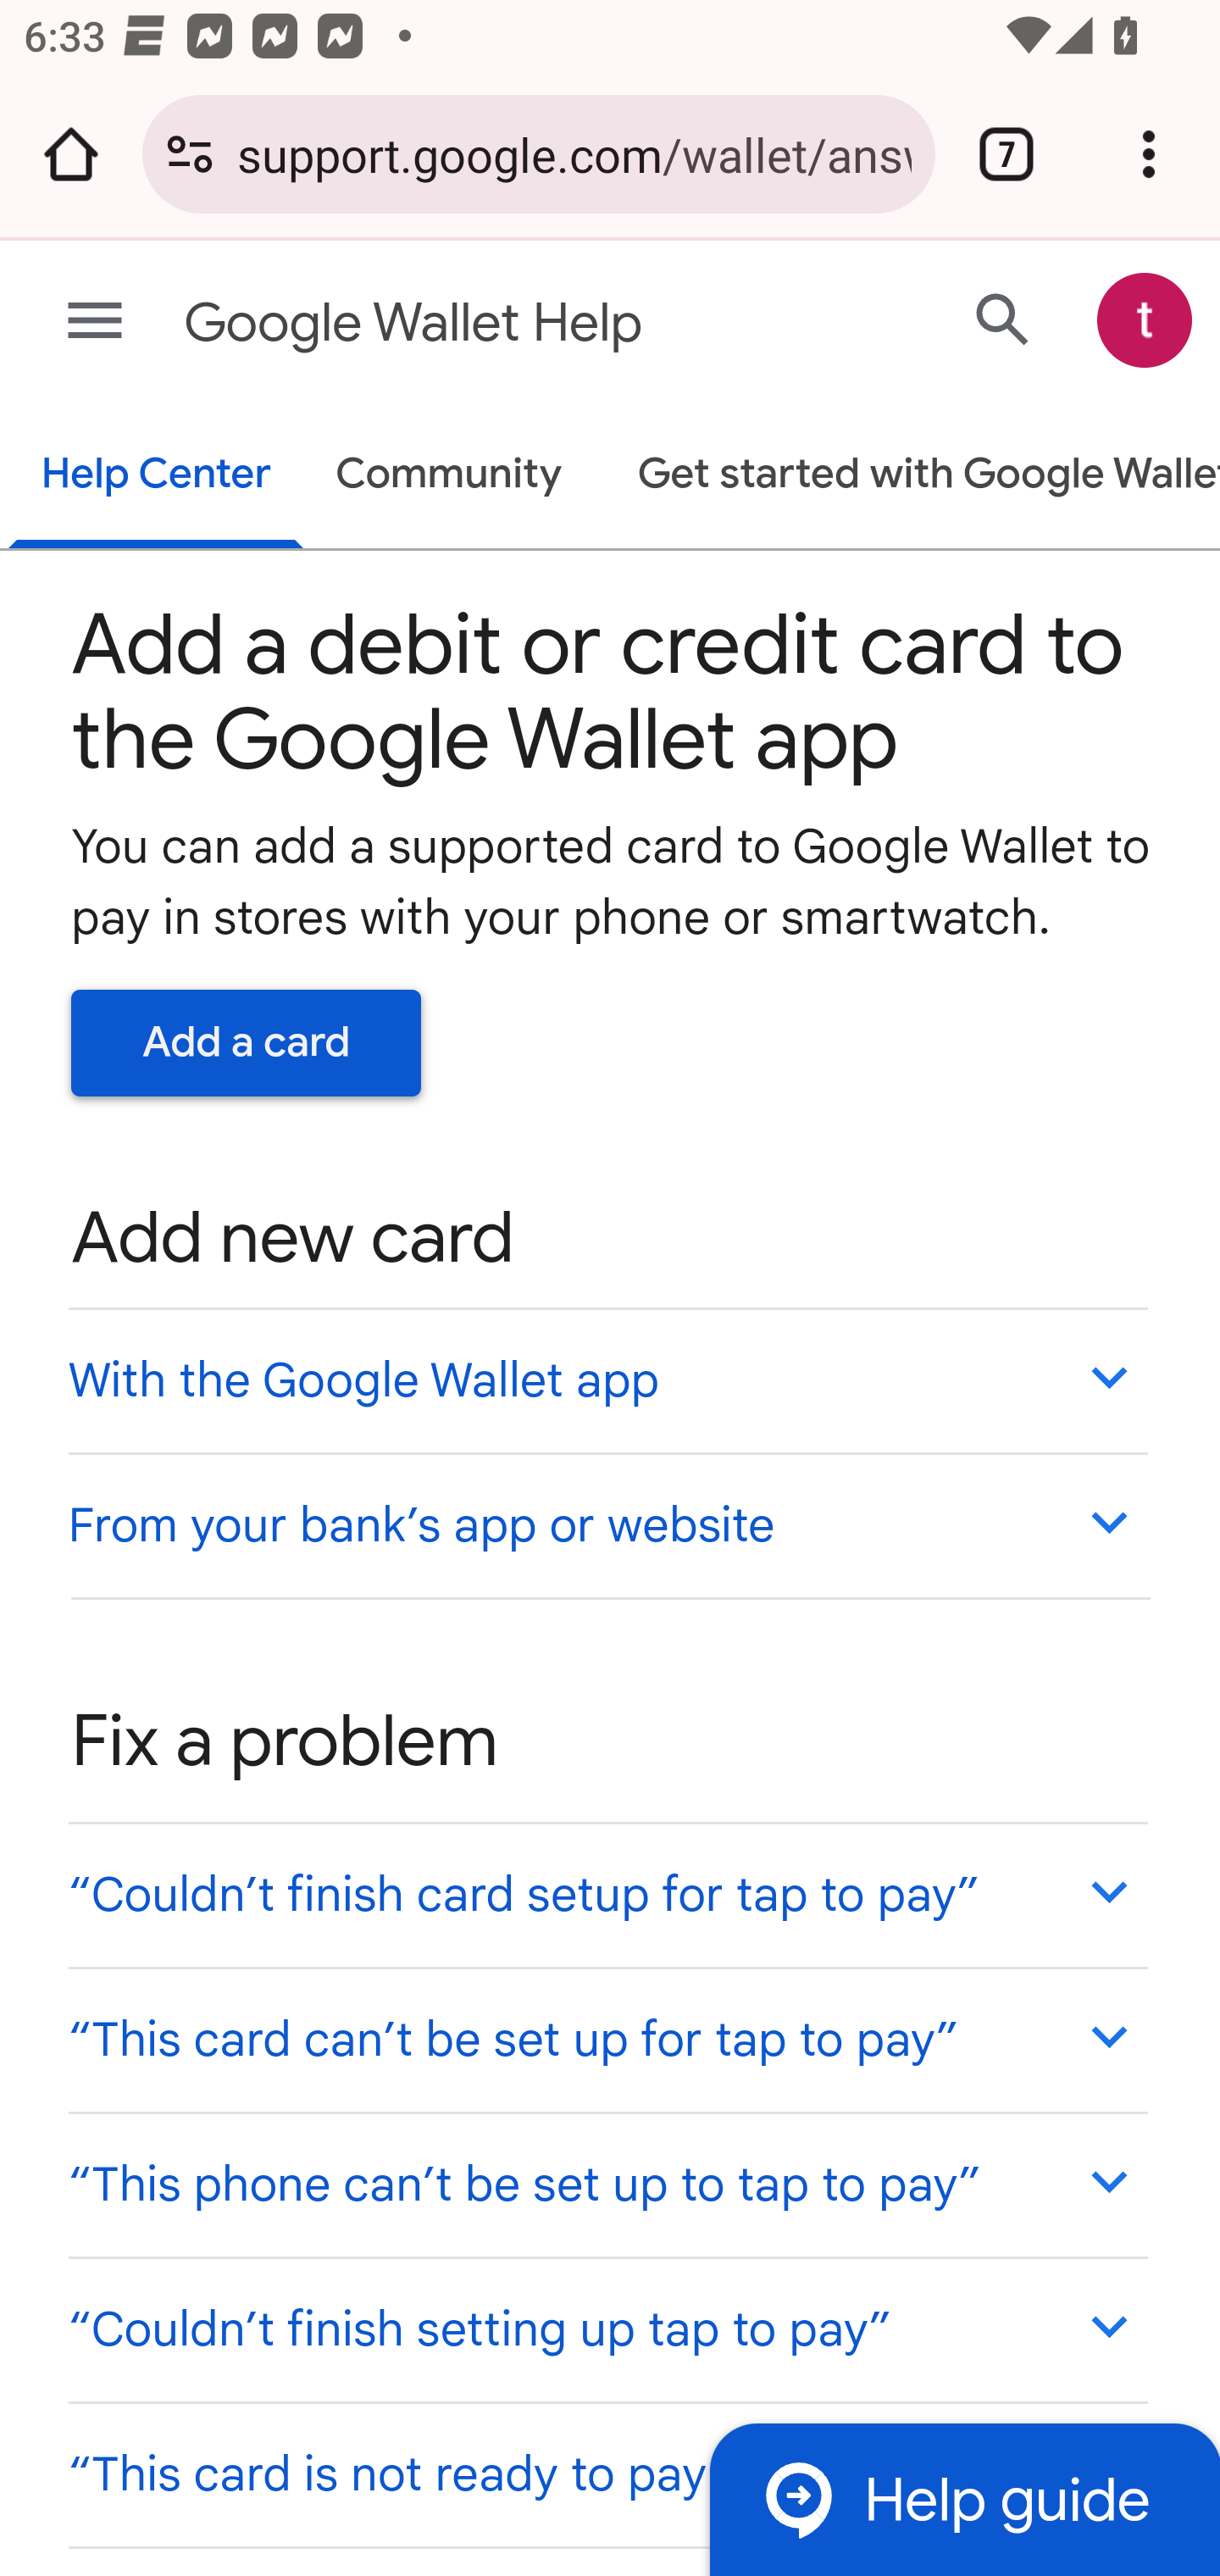  Describe the element at coordinates (190, 154) in the screenshot. I see `Connection is secure` at that location.